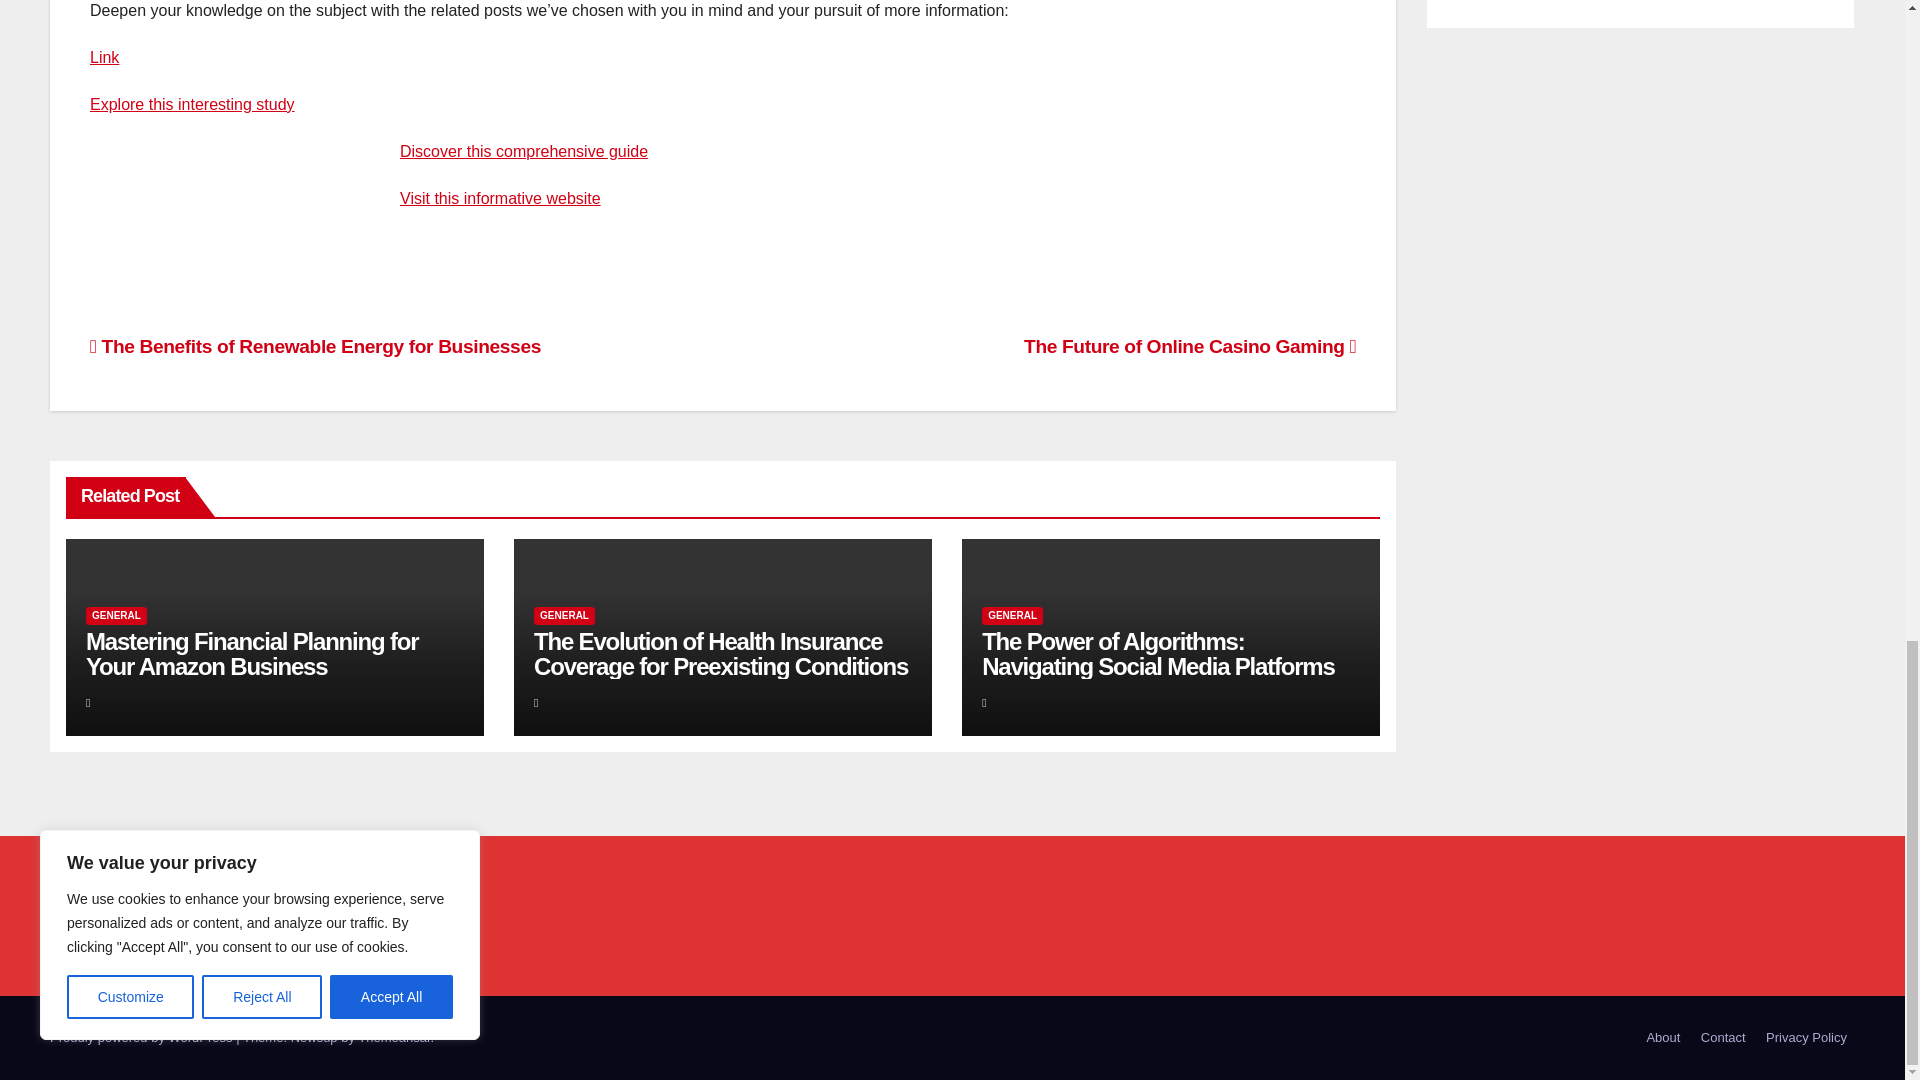  What do you see at coordinates (192, 104) in the screenshot?
I see `Explore this interesting study` at bounding box center [192, 104].